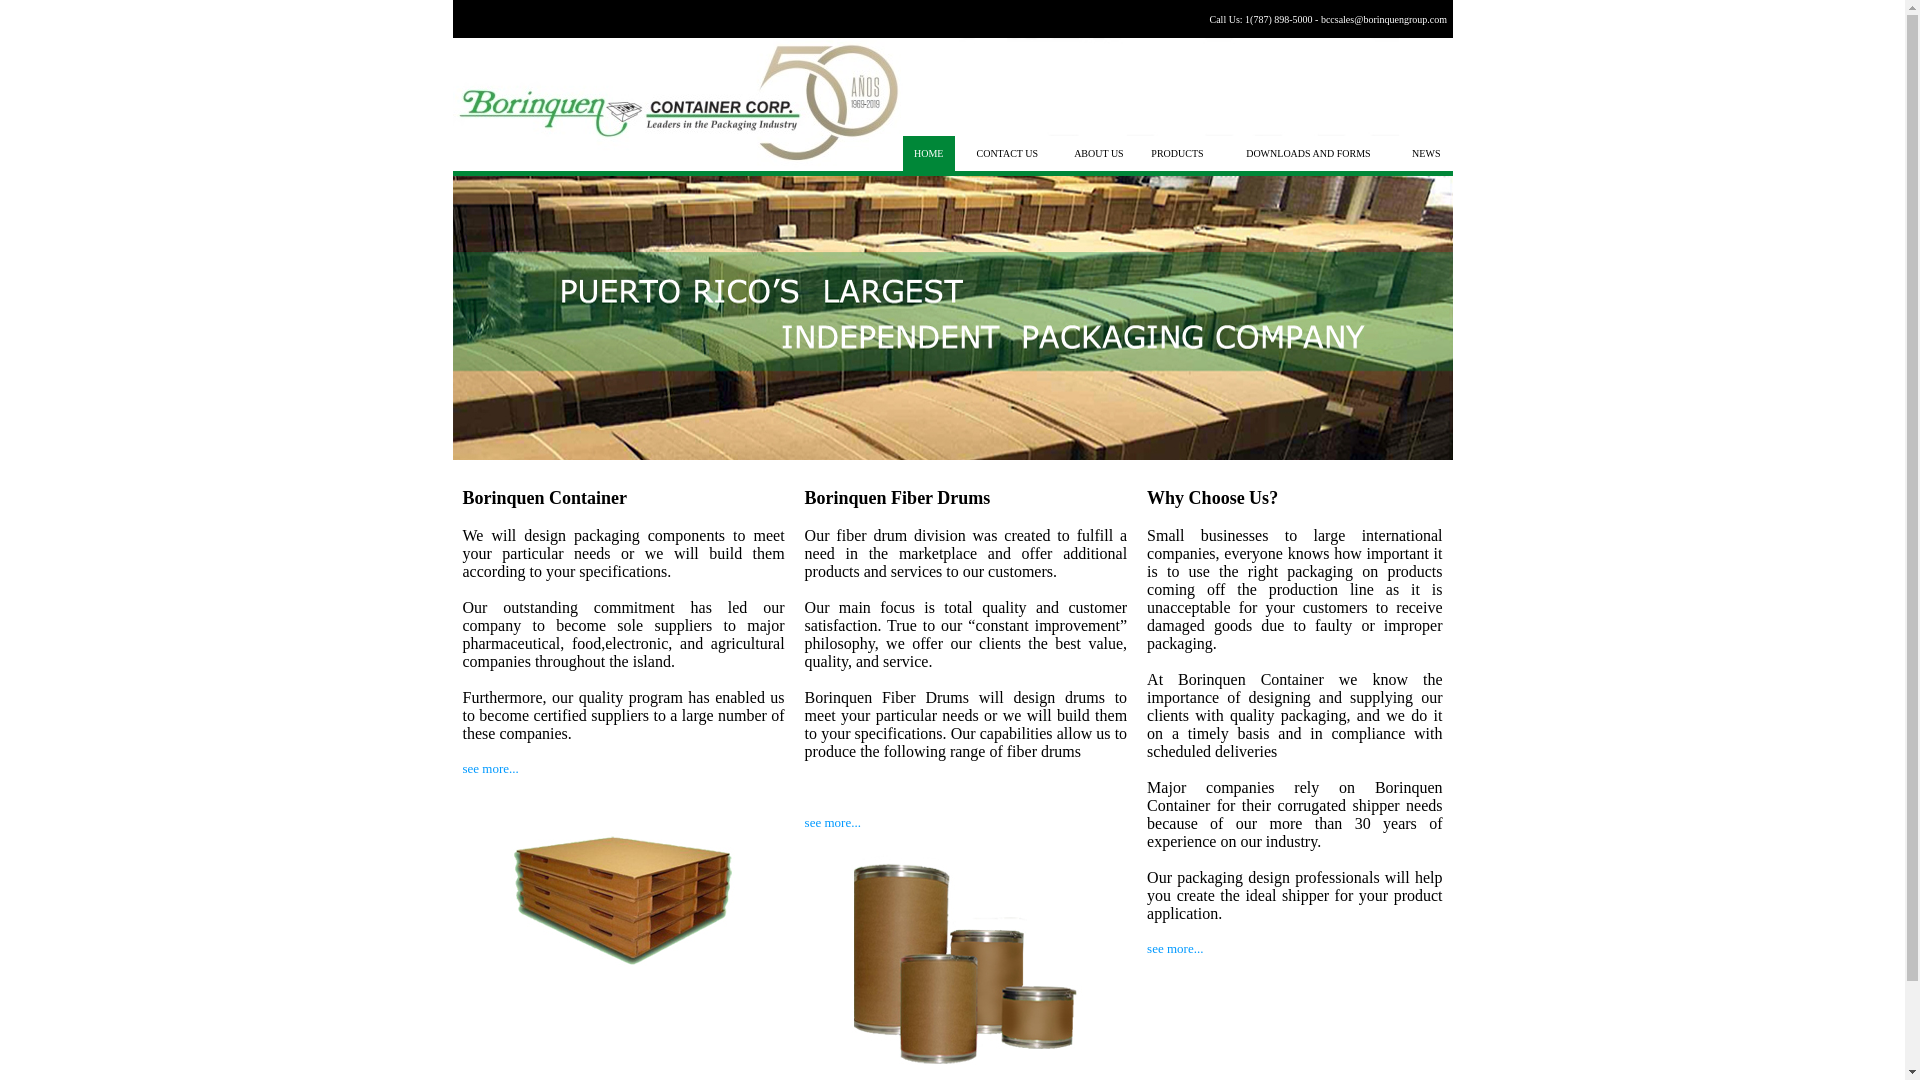 This screenshot has width=1920, height=1080. What do you see at coordinates (928, 152) in the screenshot?
I see `HOME` at bounding box center [928, 152].